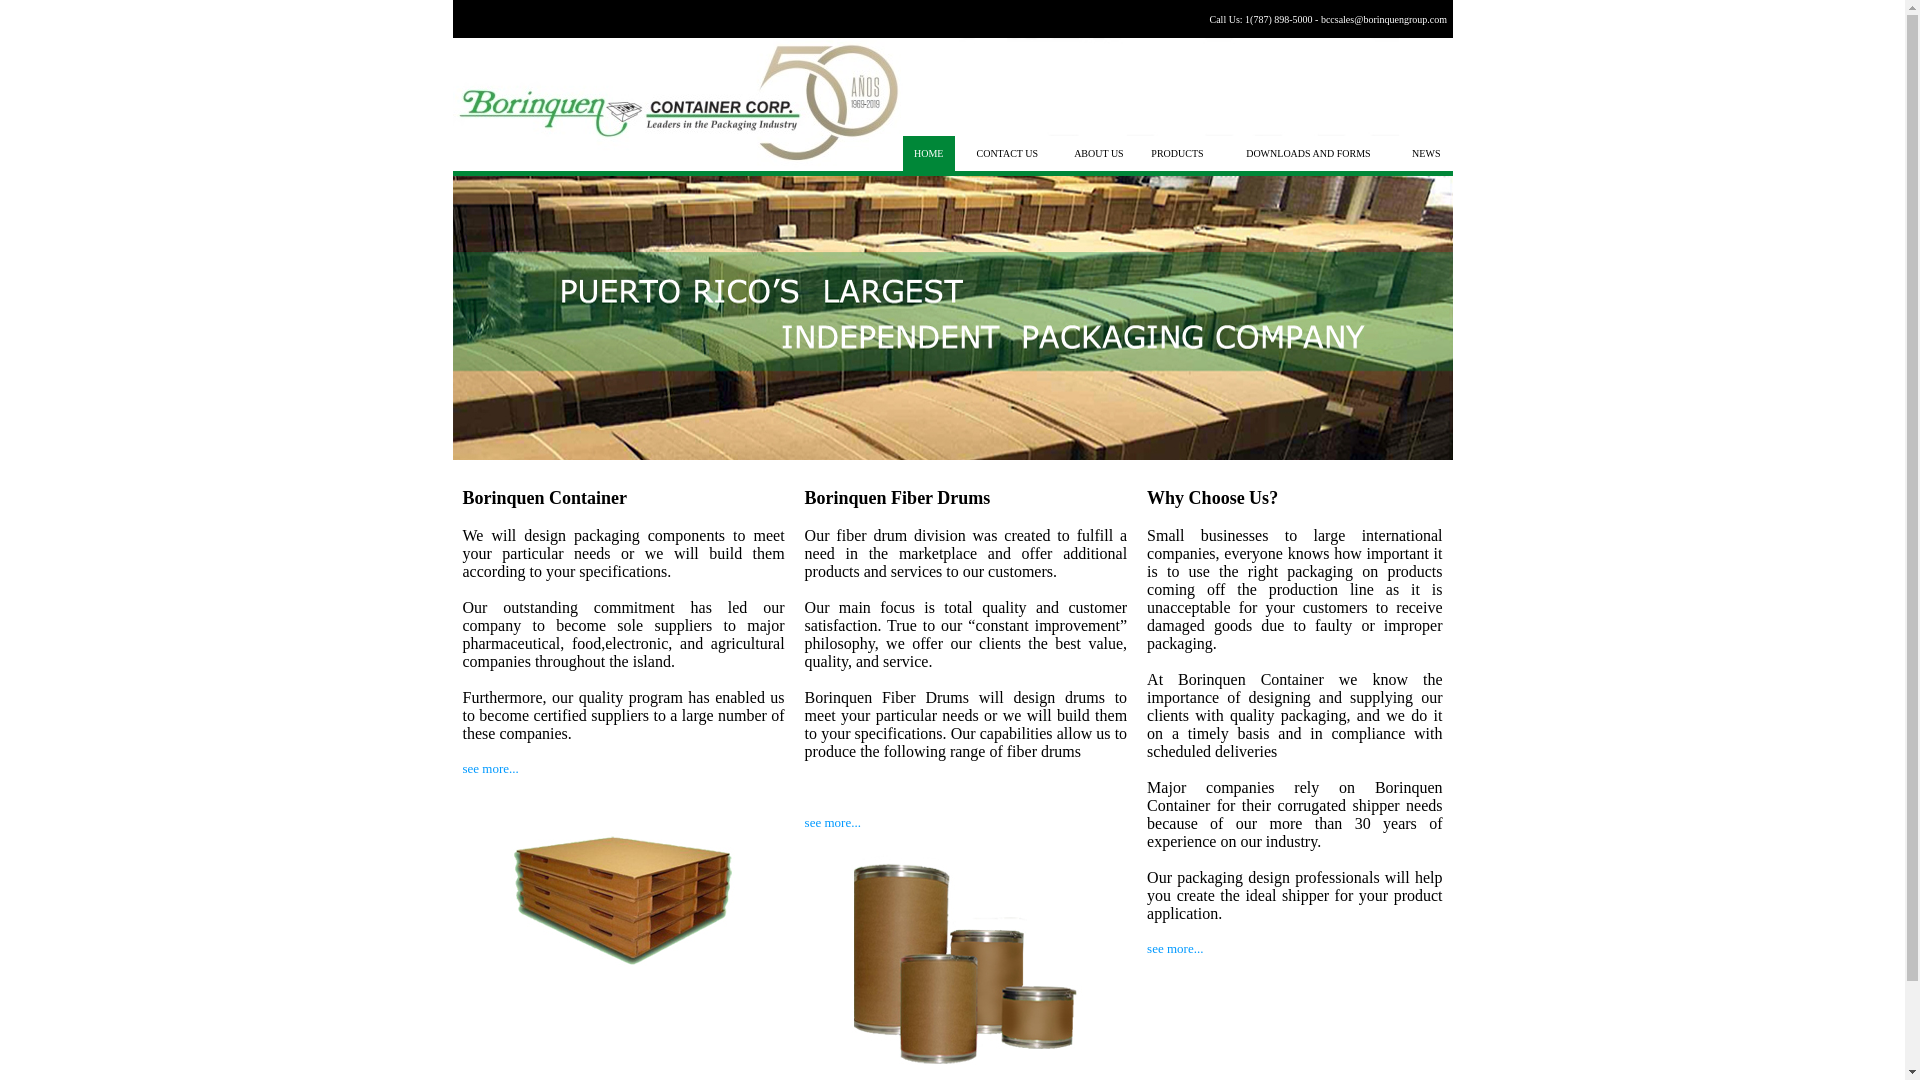 This screenshot has width=1920, height=1080. What do you see at coordinates (928, 152) in the screenshot?
I see `HOME` at bounding box center [928, 152].